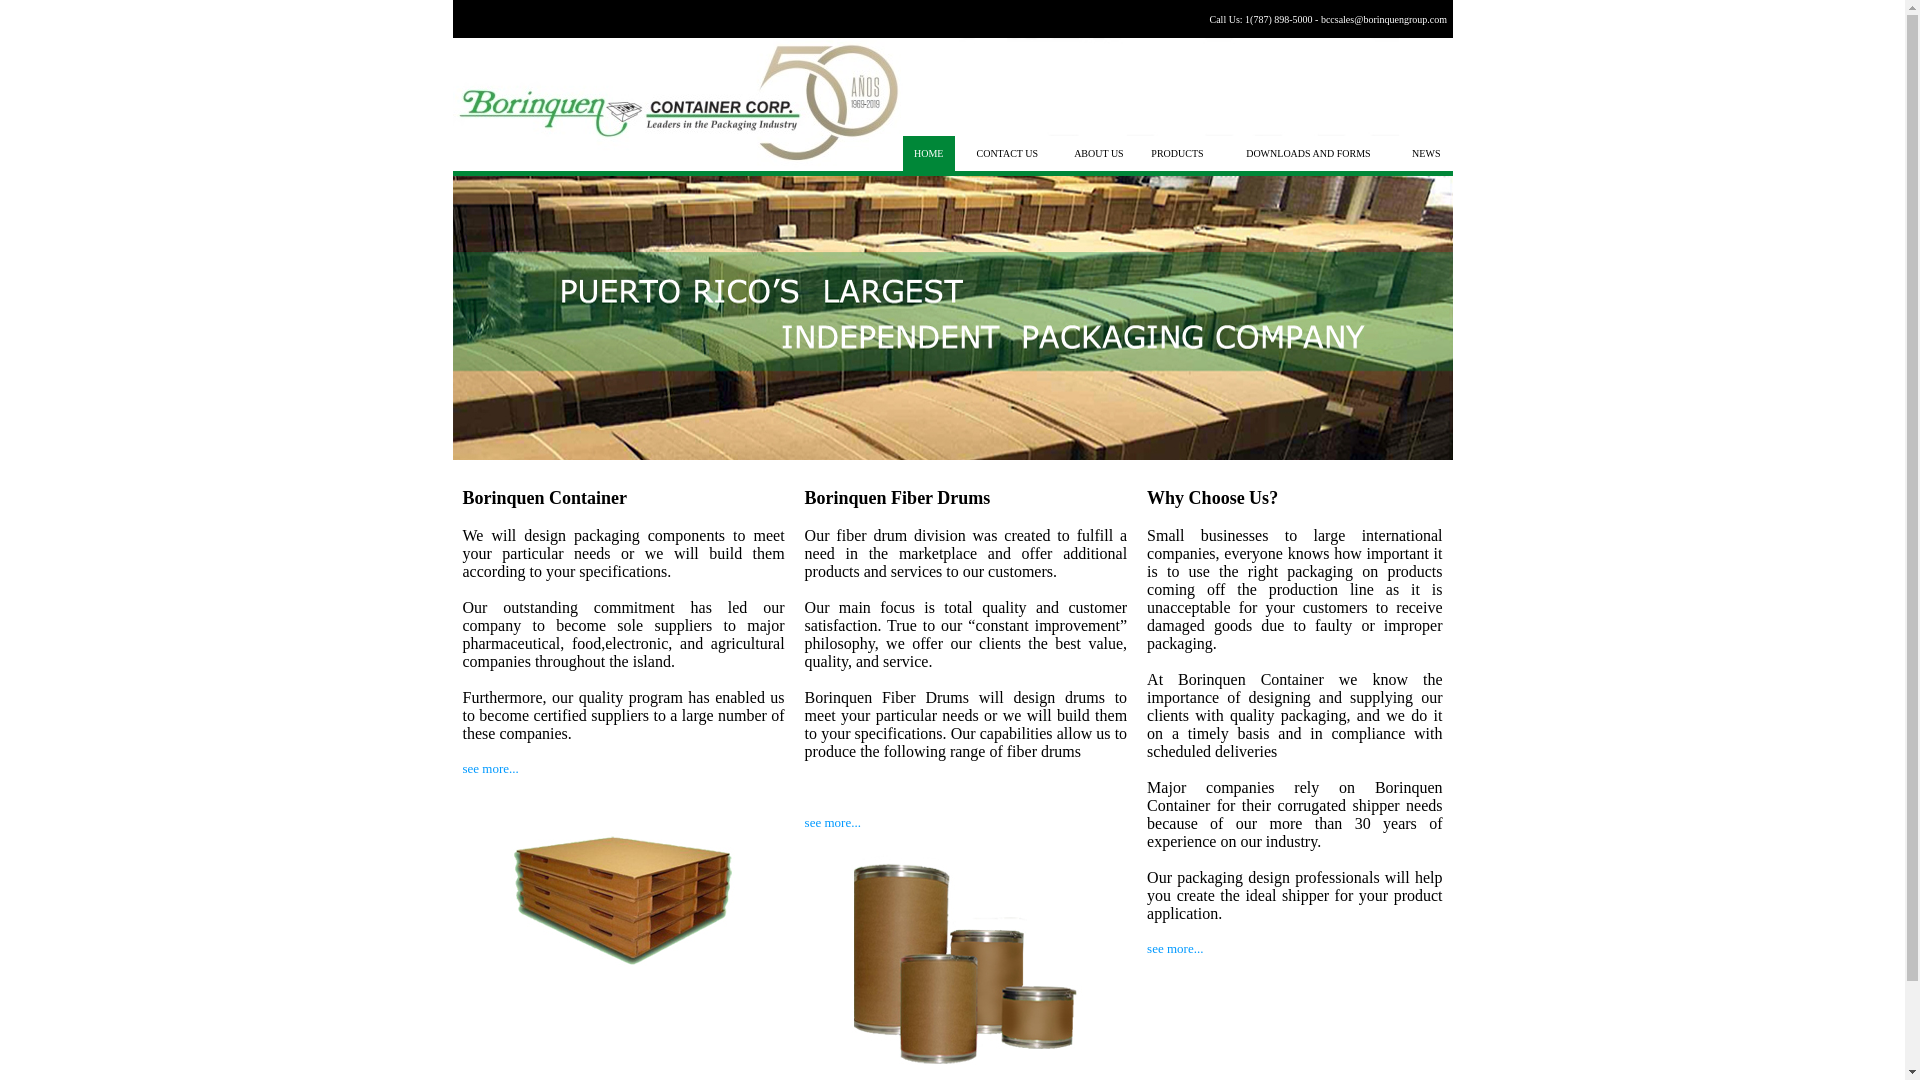 This screenshot has width=1920, height=1080. What do you see at coordinates (928, 152) in the screenshot?
I see `HOME` at bounding box center [928, 152].